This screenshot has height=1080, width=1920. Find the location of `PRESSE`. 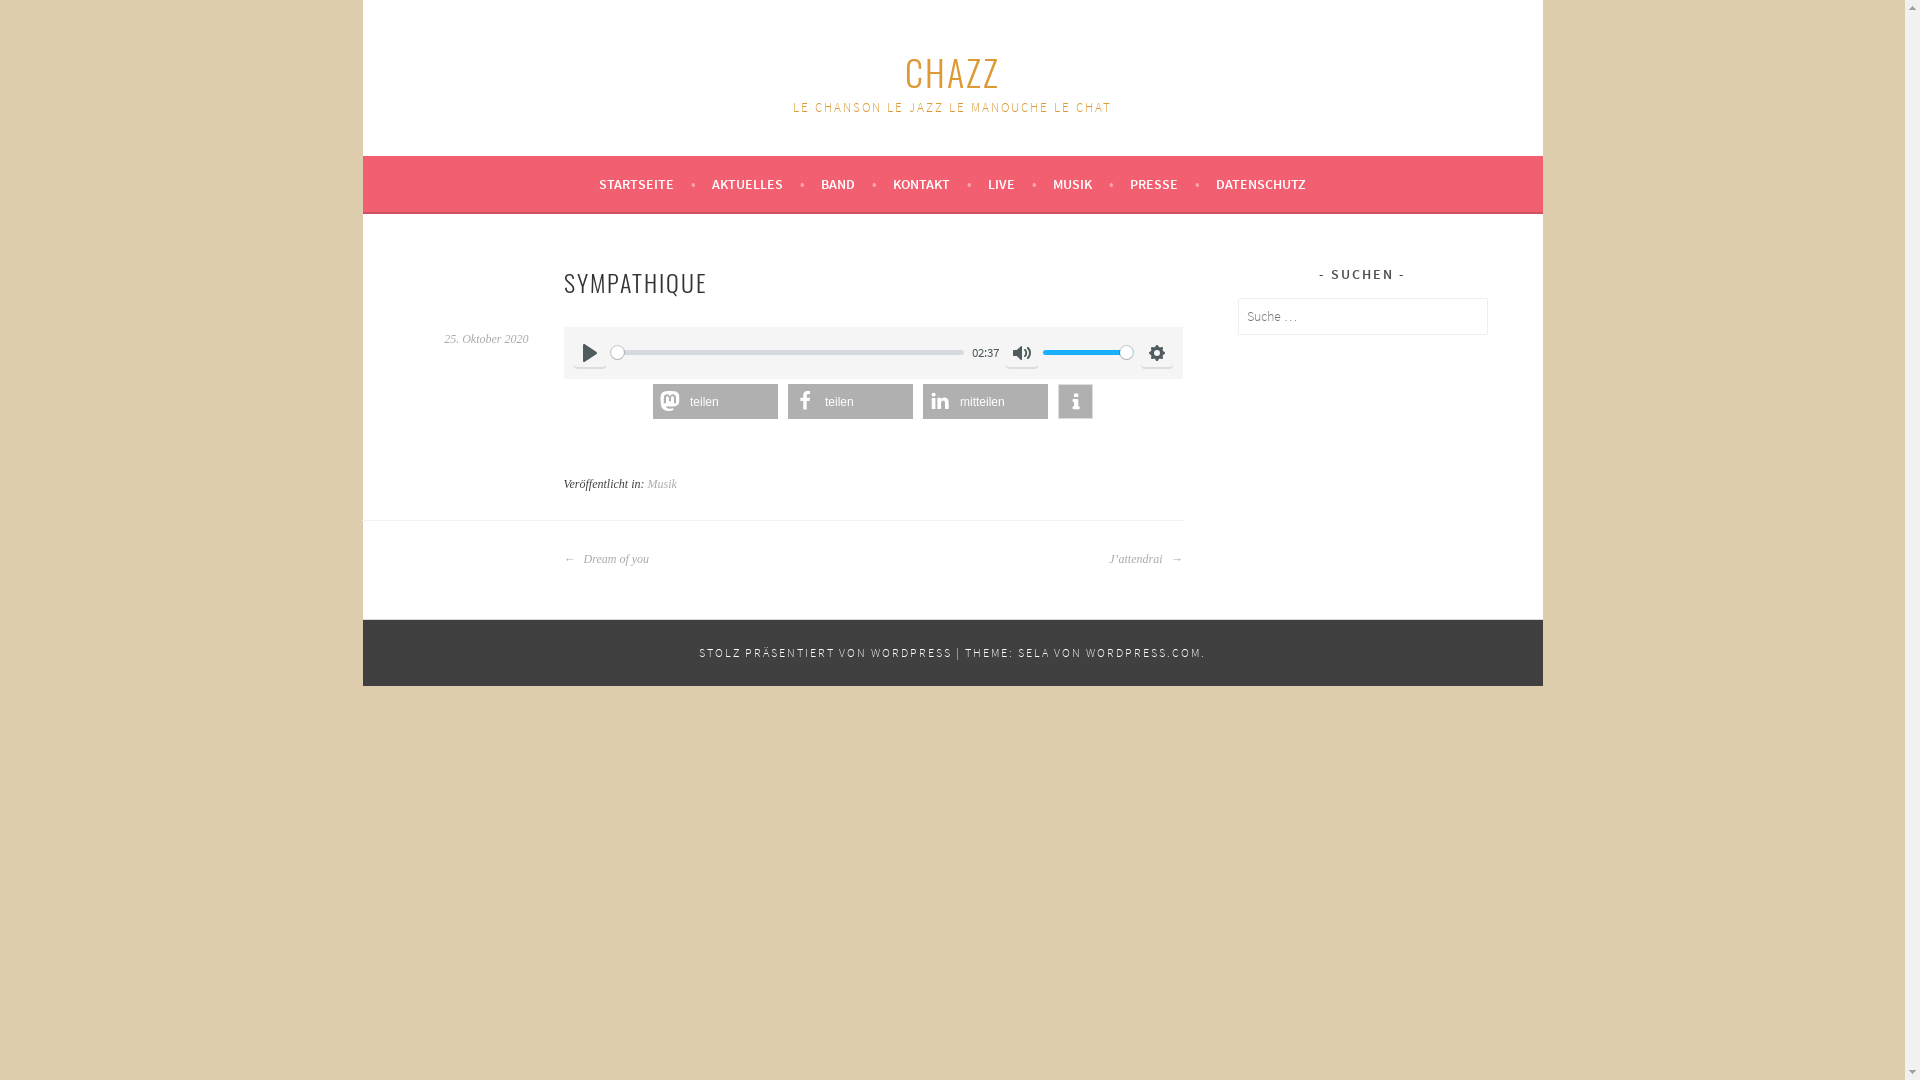

PRESSE is located at coordinates (1165, 184).